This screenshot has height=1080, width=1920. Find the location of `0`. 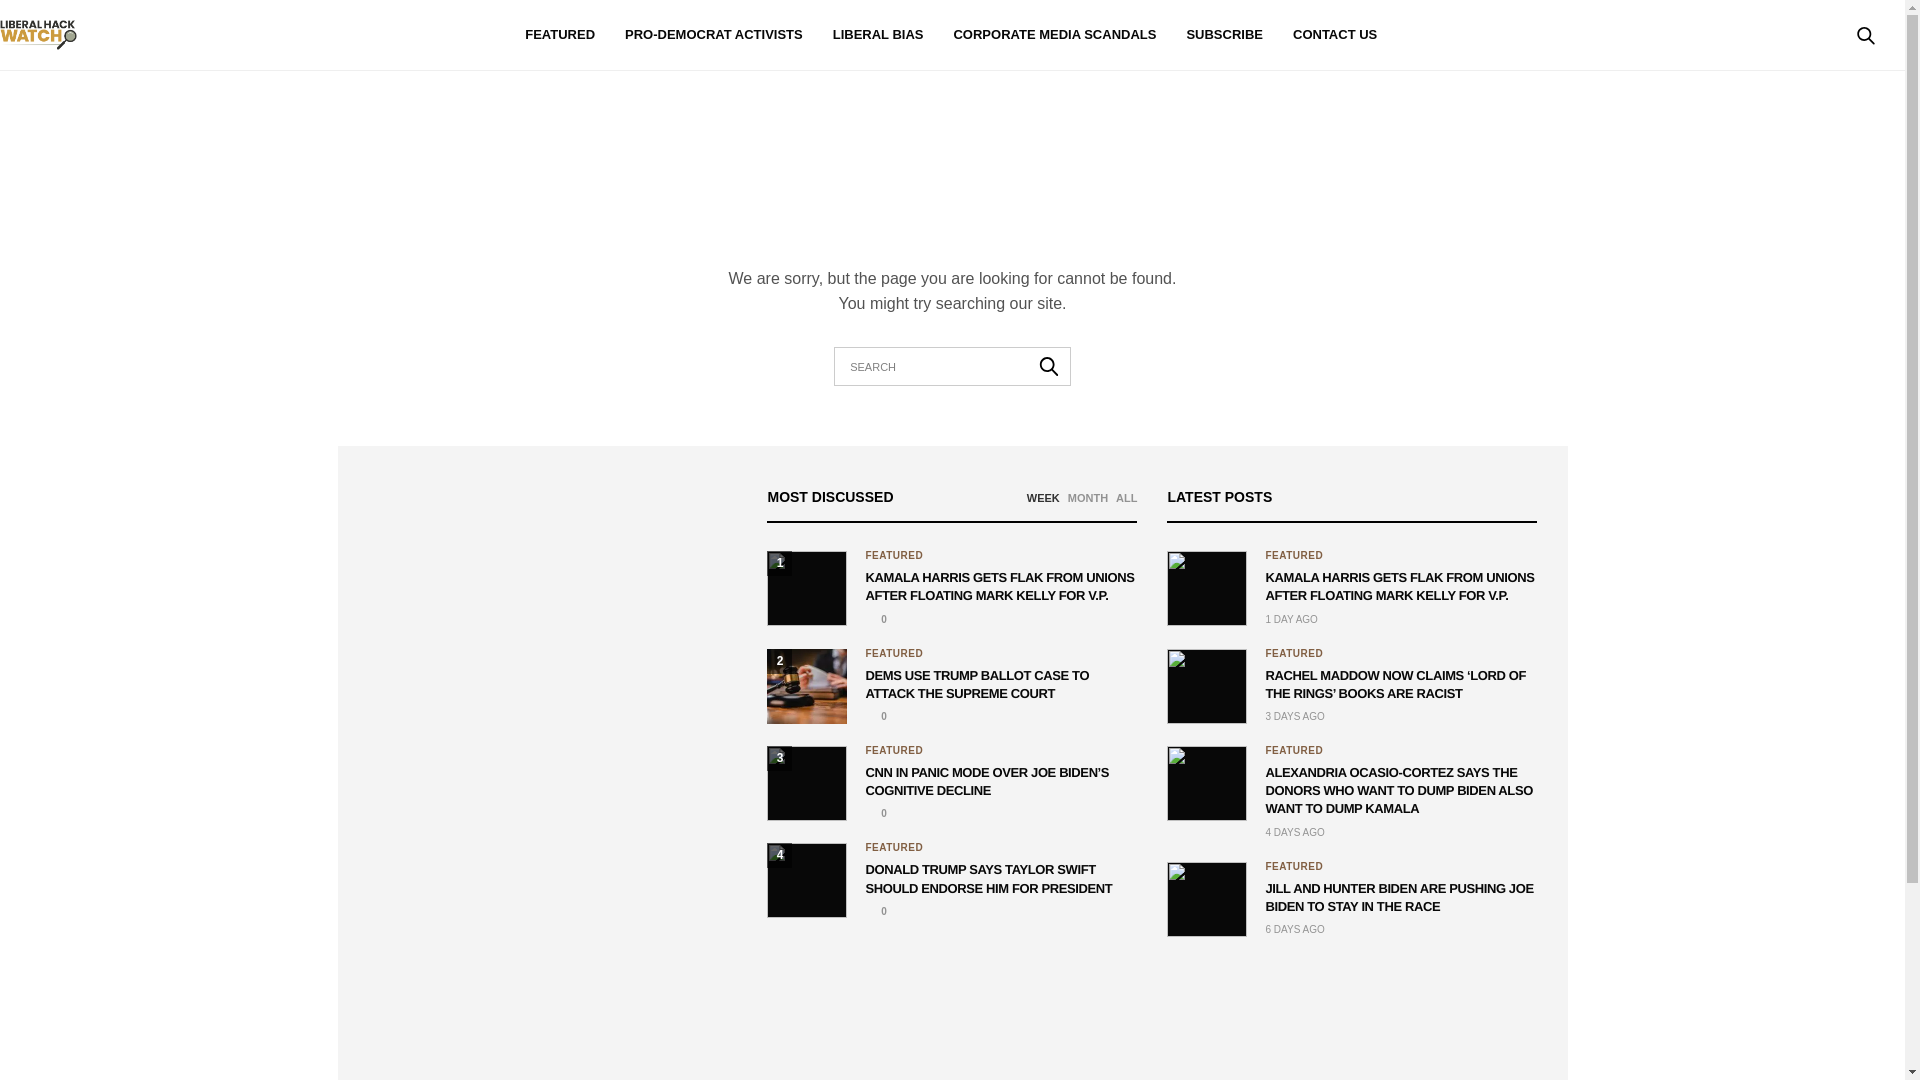

0 is located at coordinates (875, 812).